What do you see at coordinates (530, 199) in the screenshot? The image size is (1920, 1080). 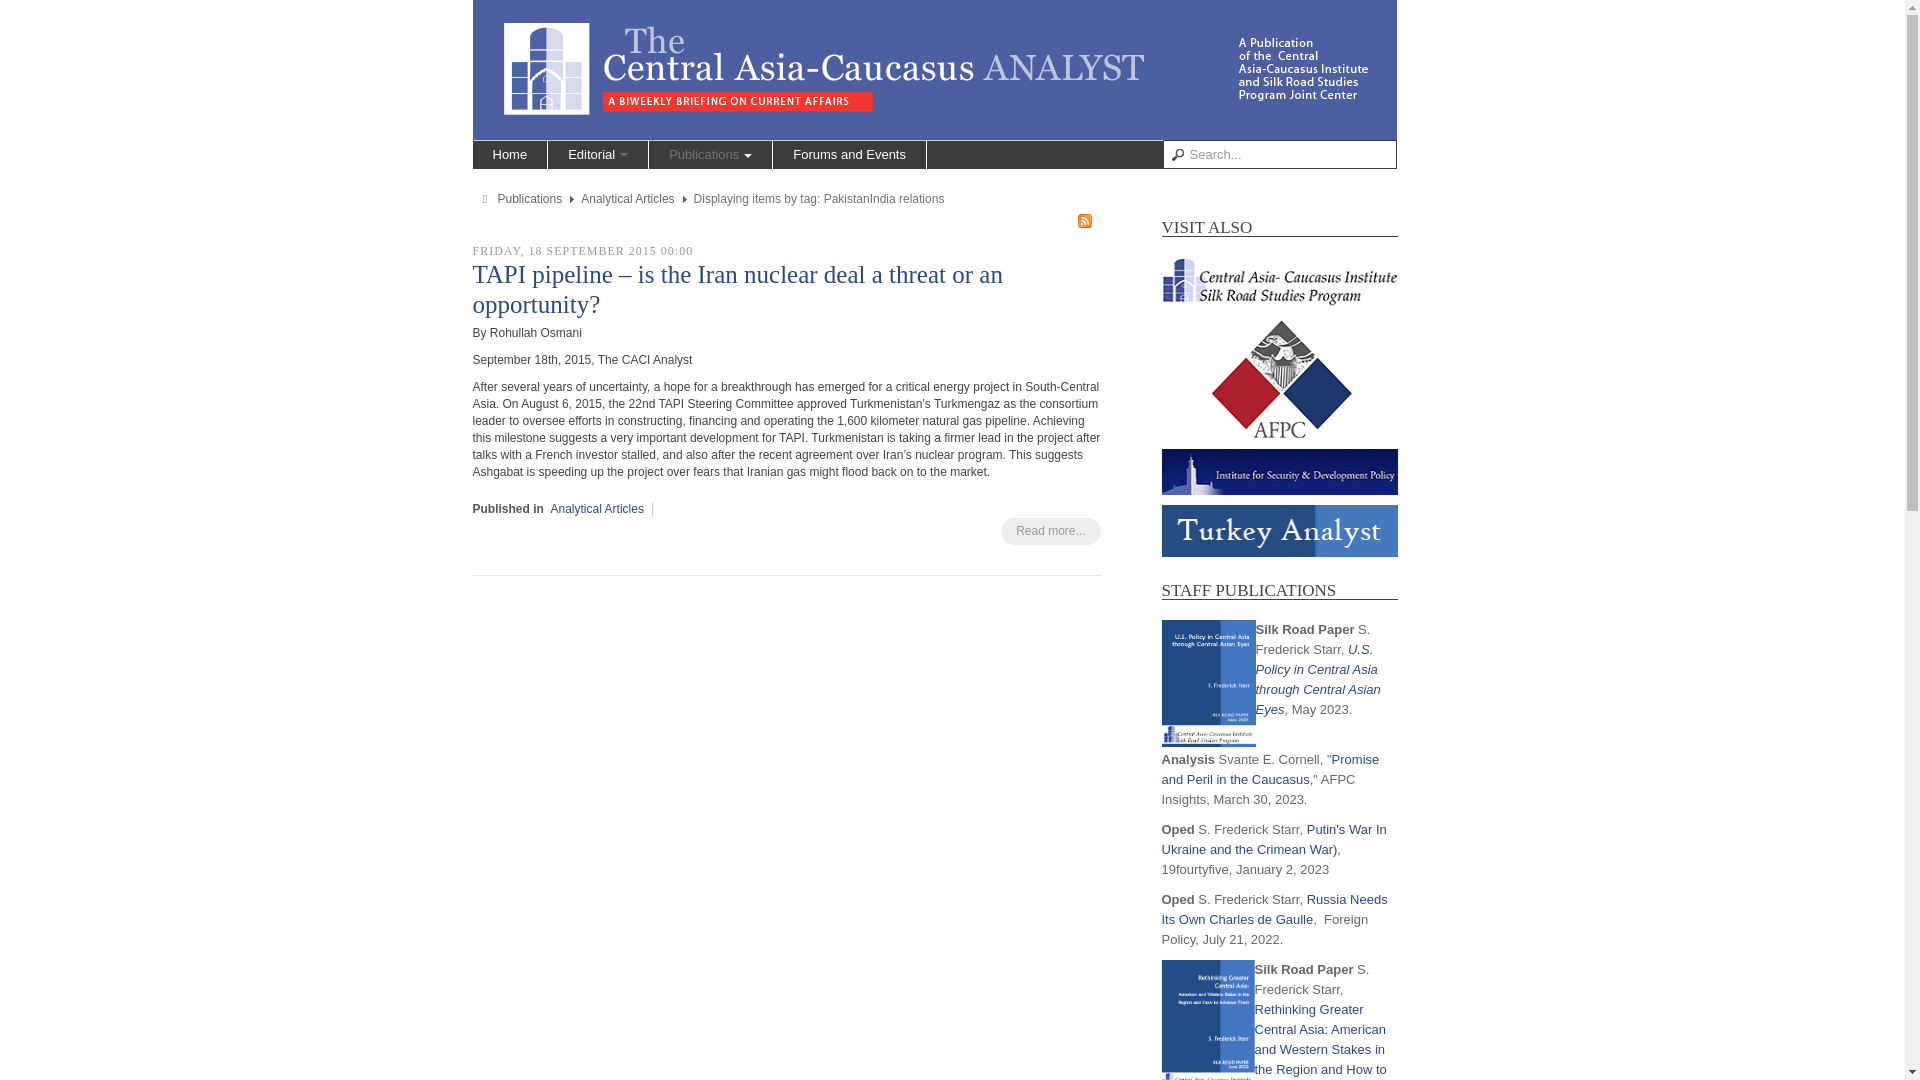 I see `Publications` at bounding box center [530, 199].